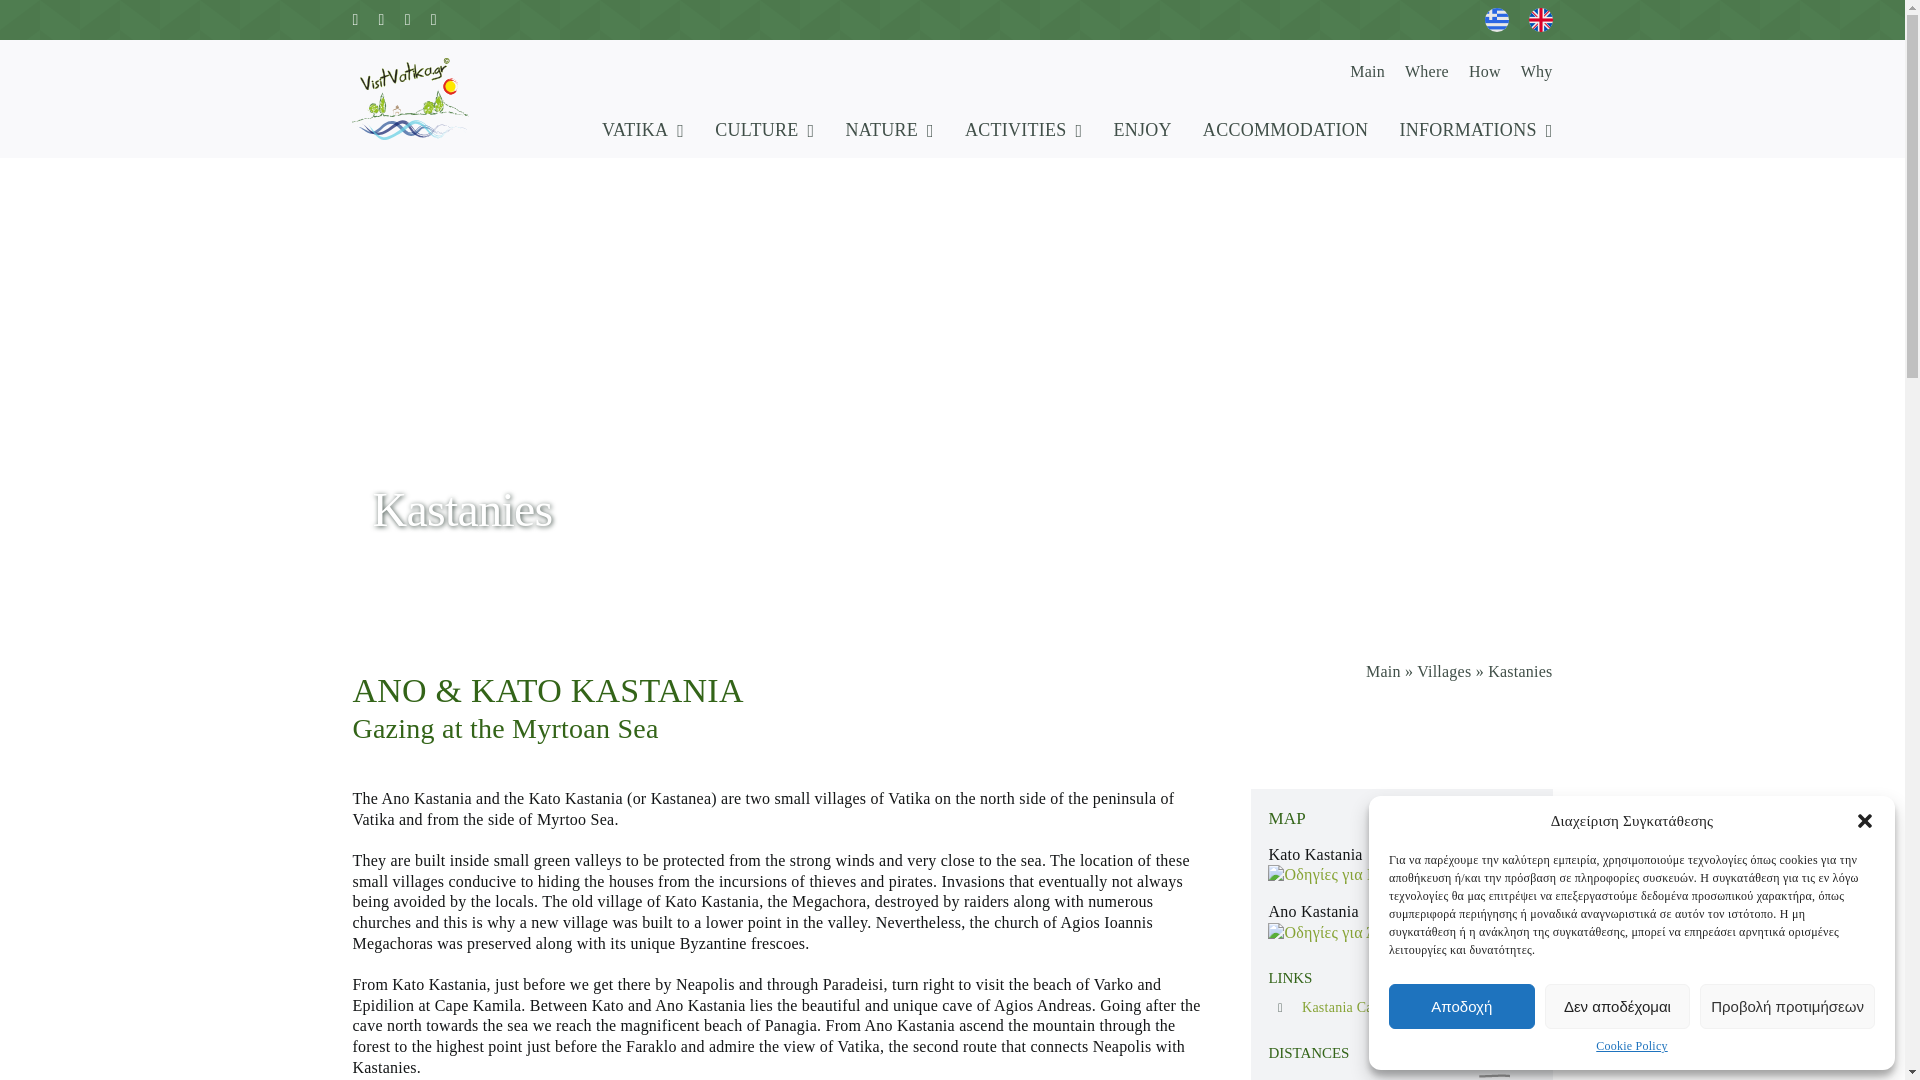 This screenshot has height=1080, width=1920. What do you see at coordinates (1484, 72) in the screenshot?
I see `How` at bounding box center [1484, 72].